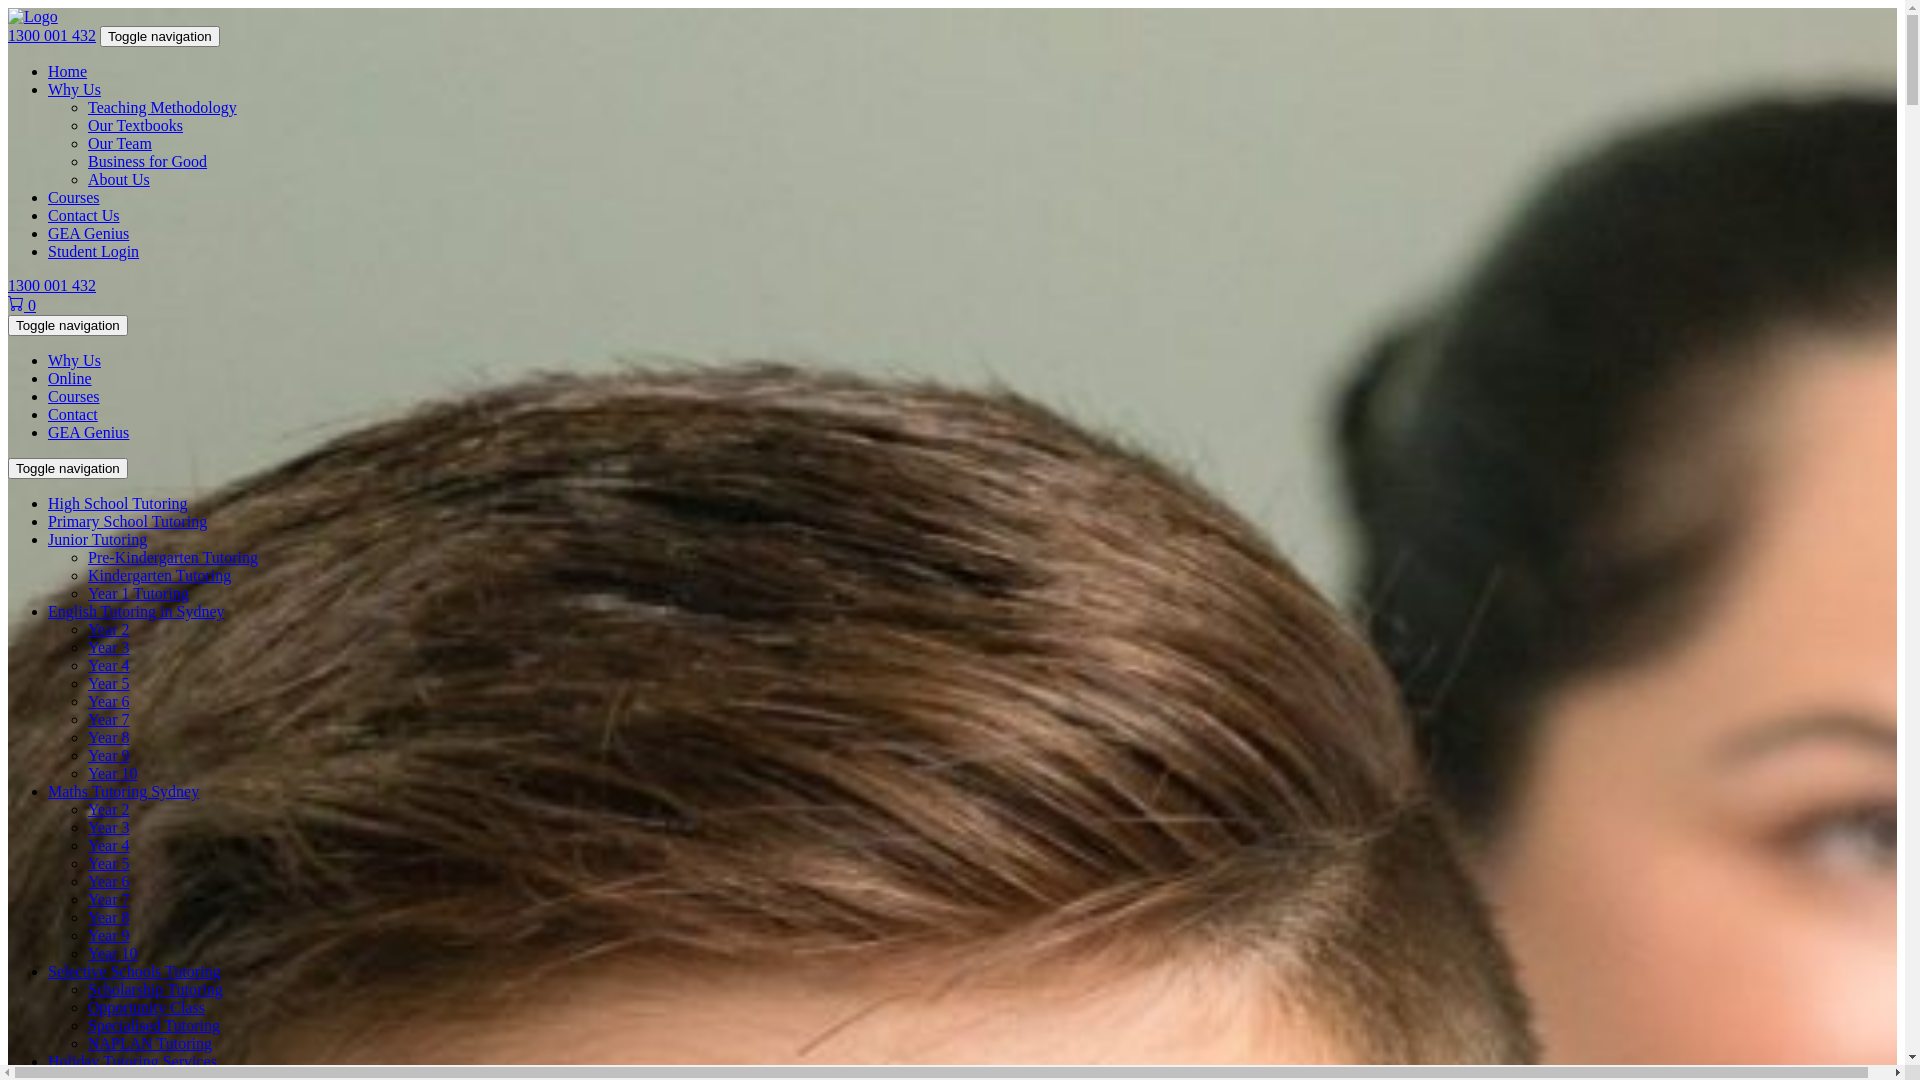 The height and width of the screenshot is (1080, 1920). I want to click on Toggle navigation, so click(160, 36).